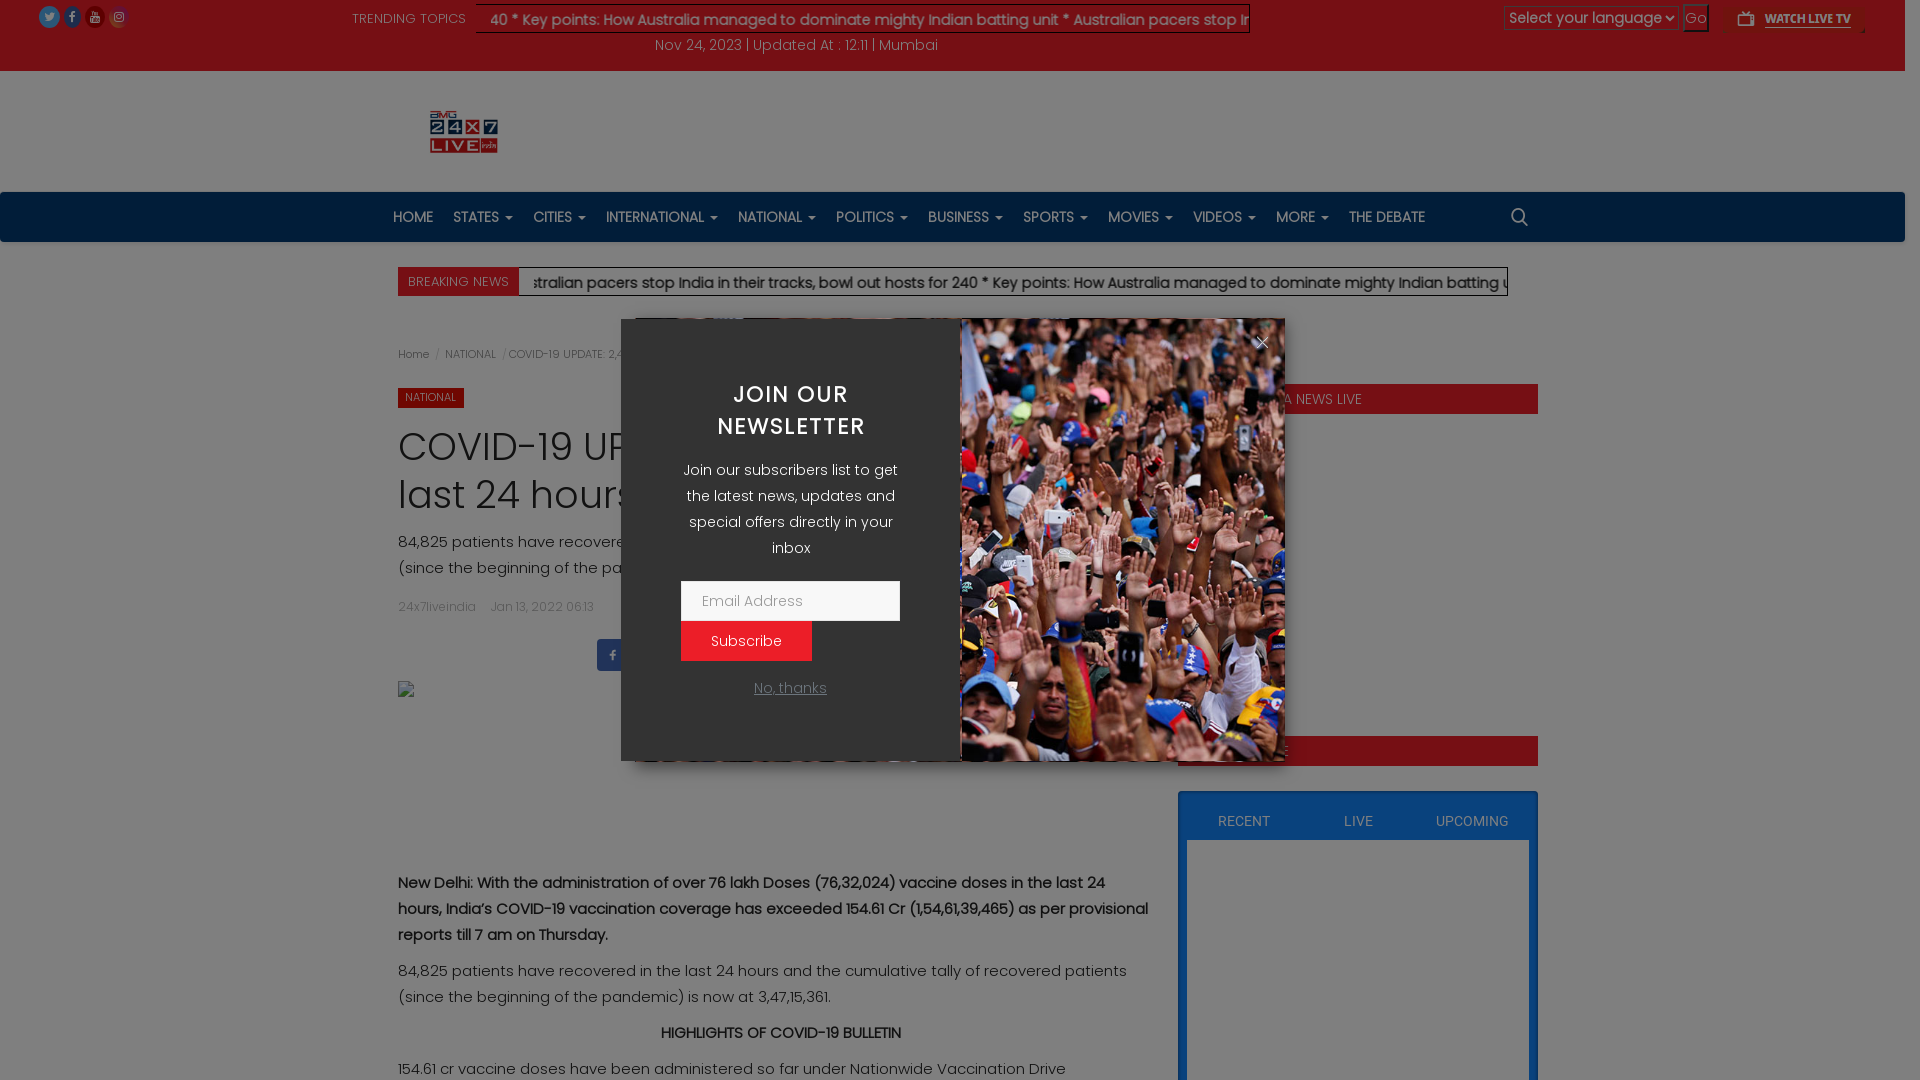 The width and height of the screenshot is (1920, 1080). I want to click on * I wasn't invited for World Cup final: Kapil Dev, so click(745, 20).